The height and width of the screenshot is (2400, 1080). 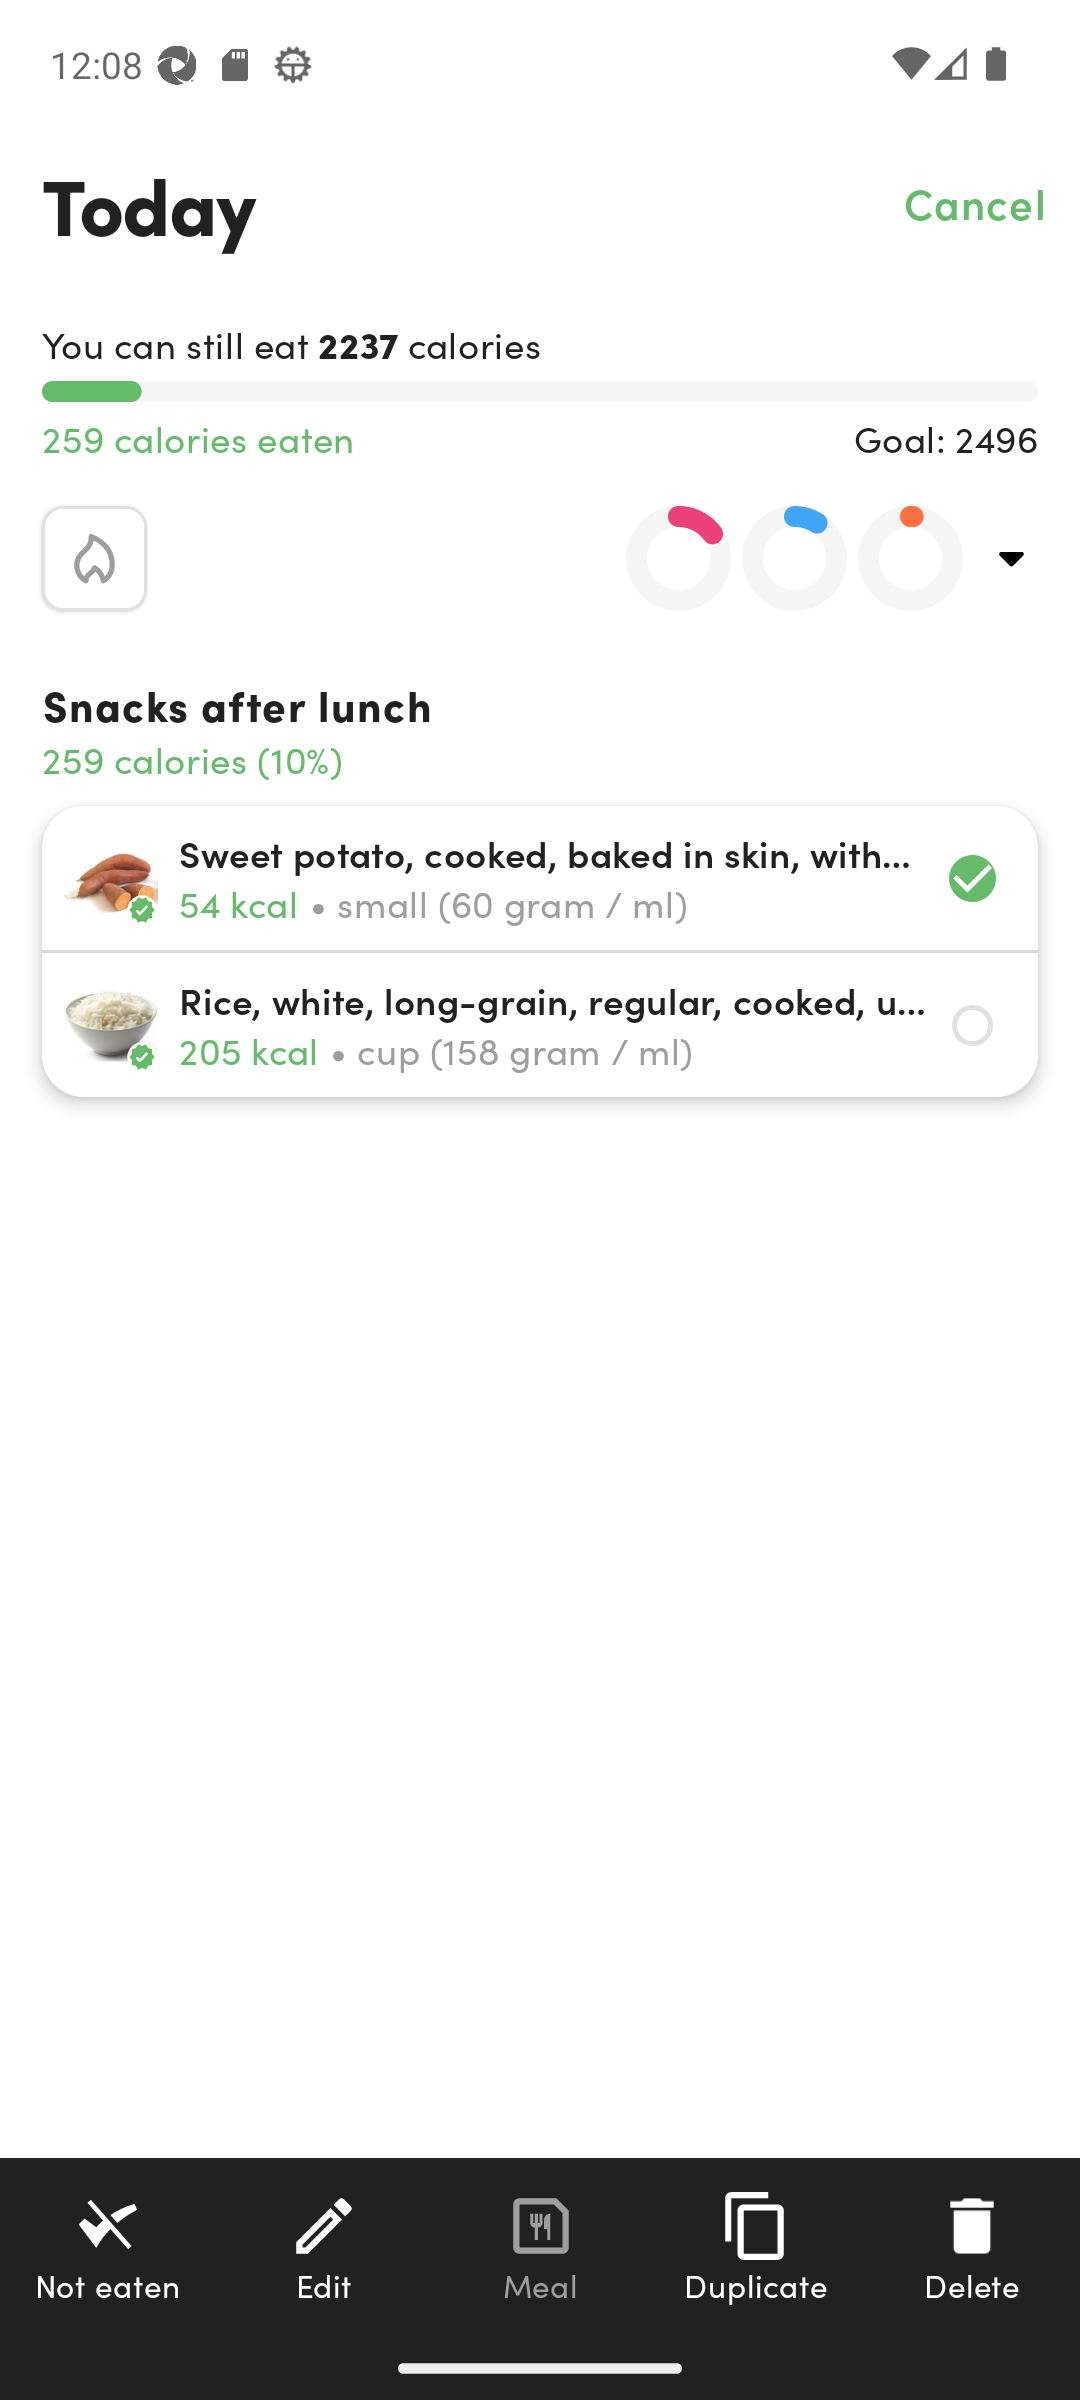 I want to click on Edit, so click(x=324, y=2247).